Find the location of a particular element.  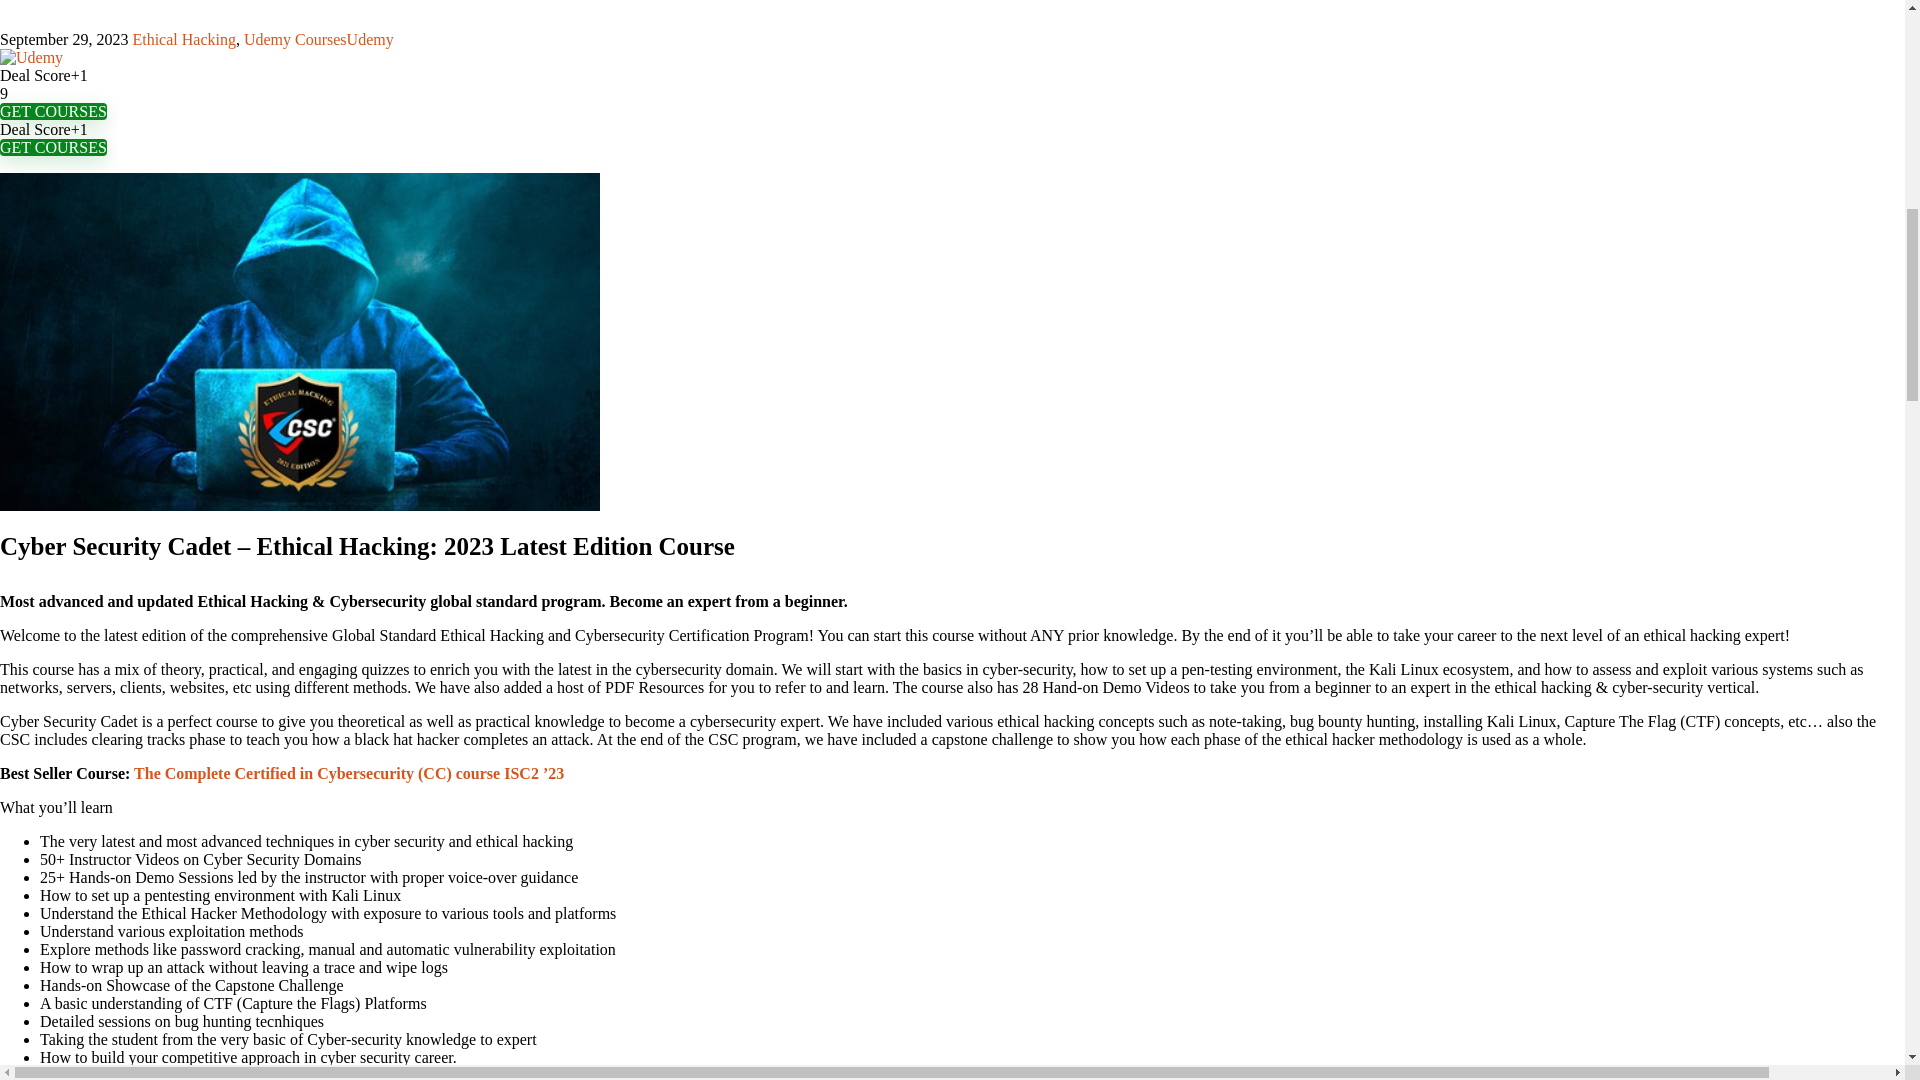

View all posts in Ethical Hacking is located at coordinates (184, 39).